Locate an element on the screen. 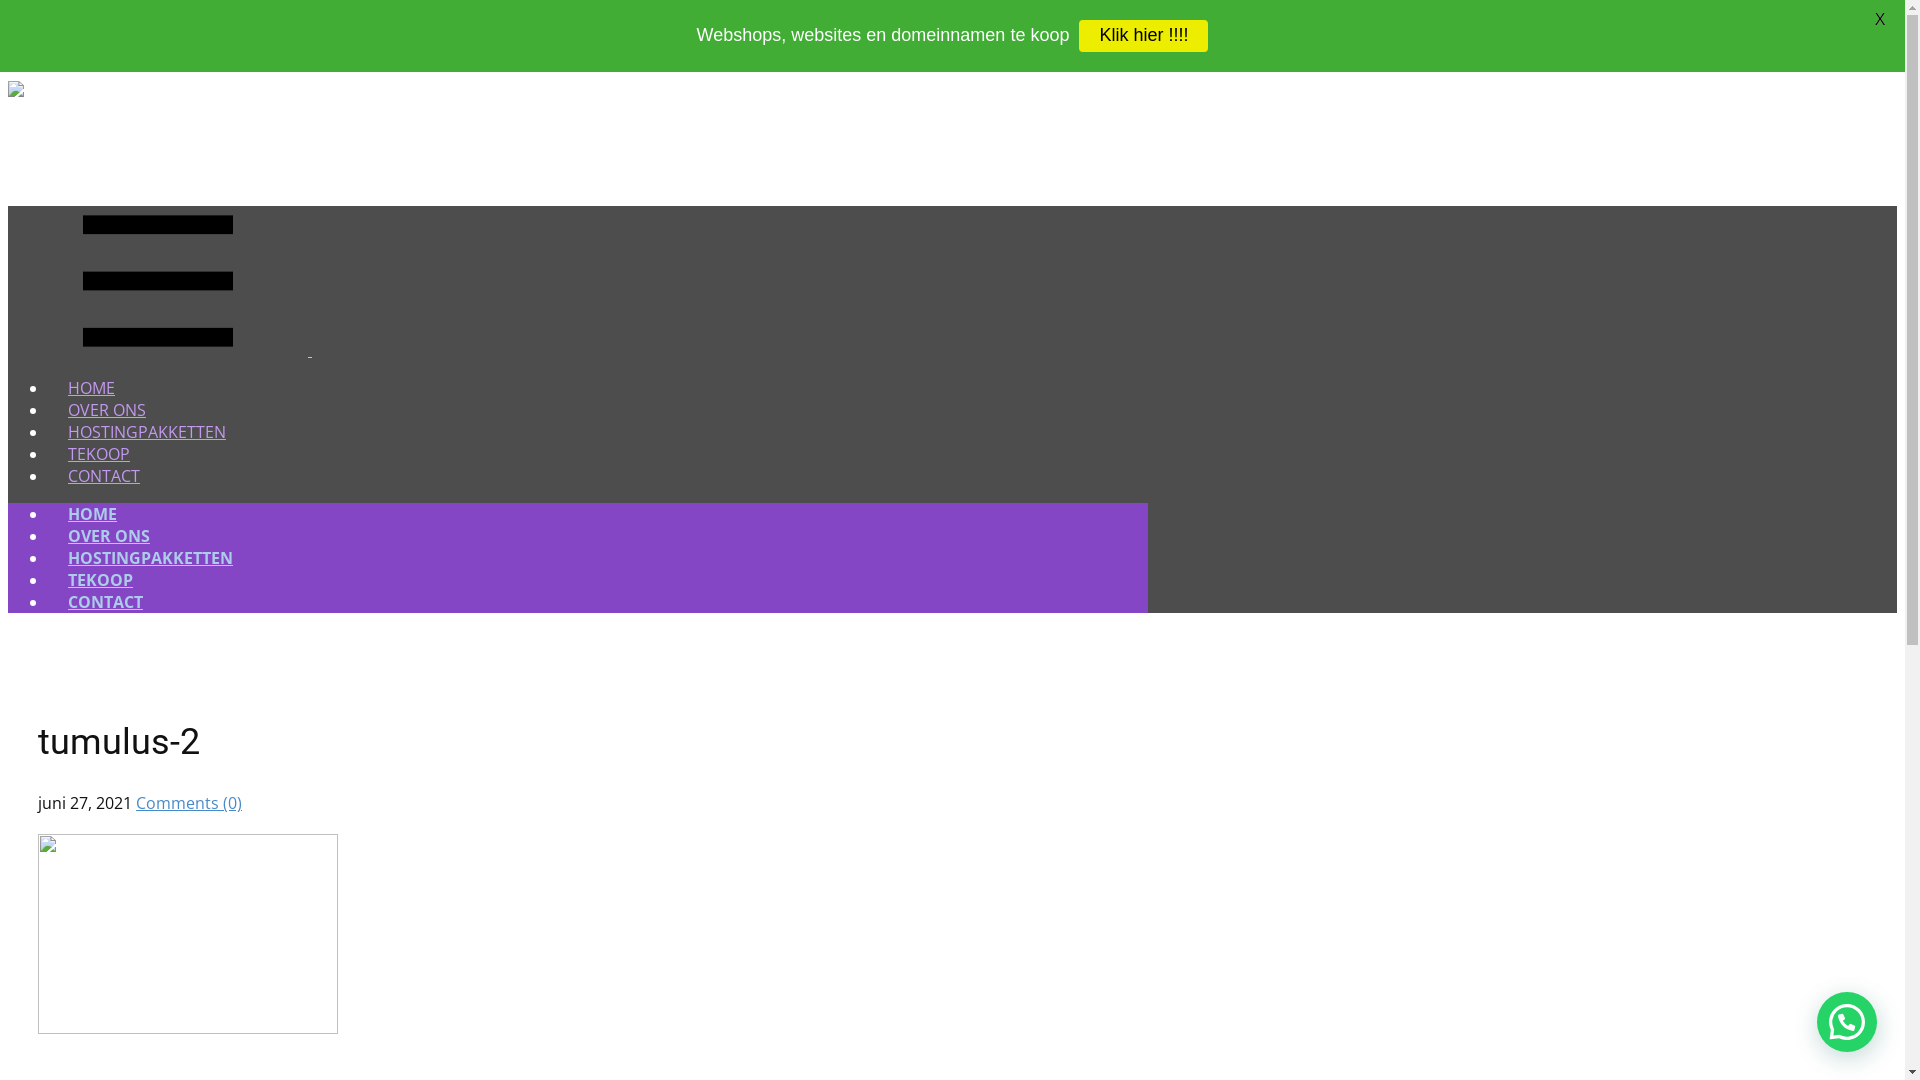 The width and height of the screenshot is (1920, 1080). HOSTINGPAKKETTEN is located at coordinates (150, 558).